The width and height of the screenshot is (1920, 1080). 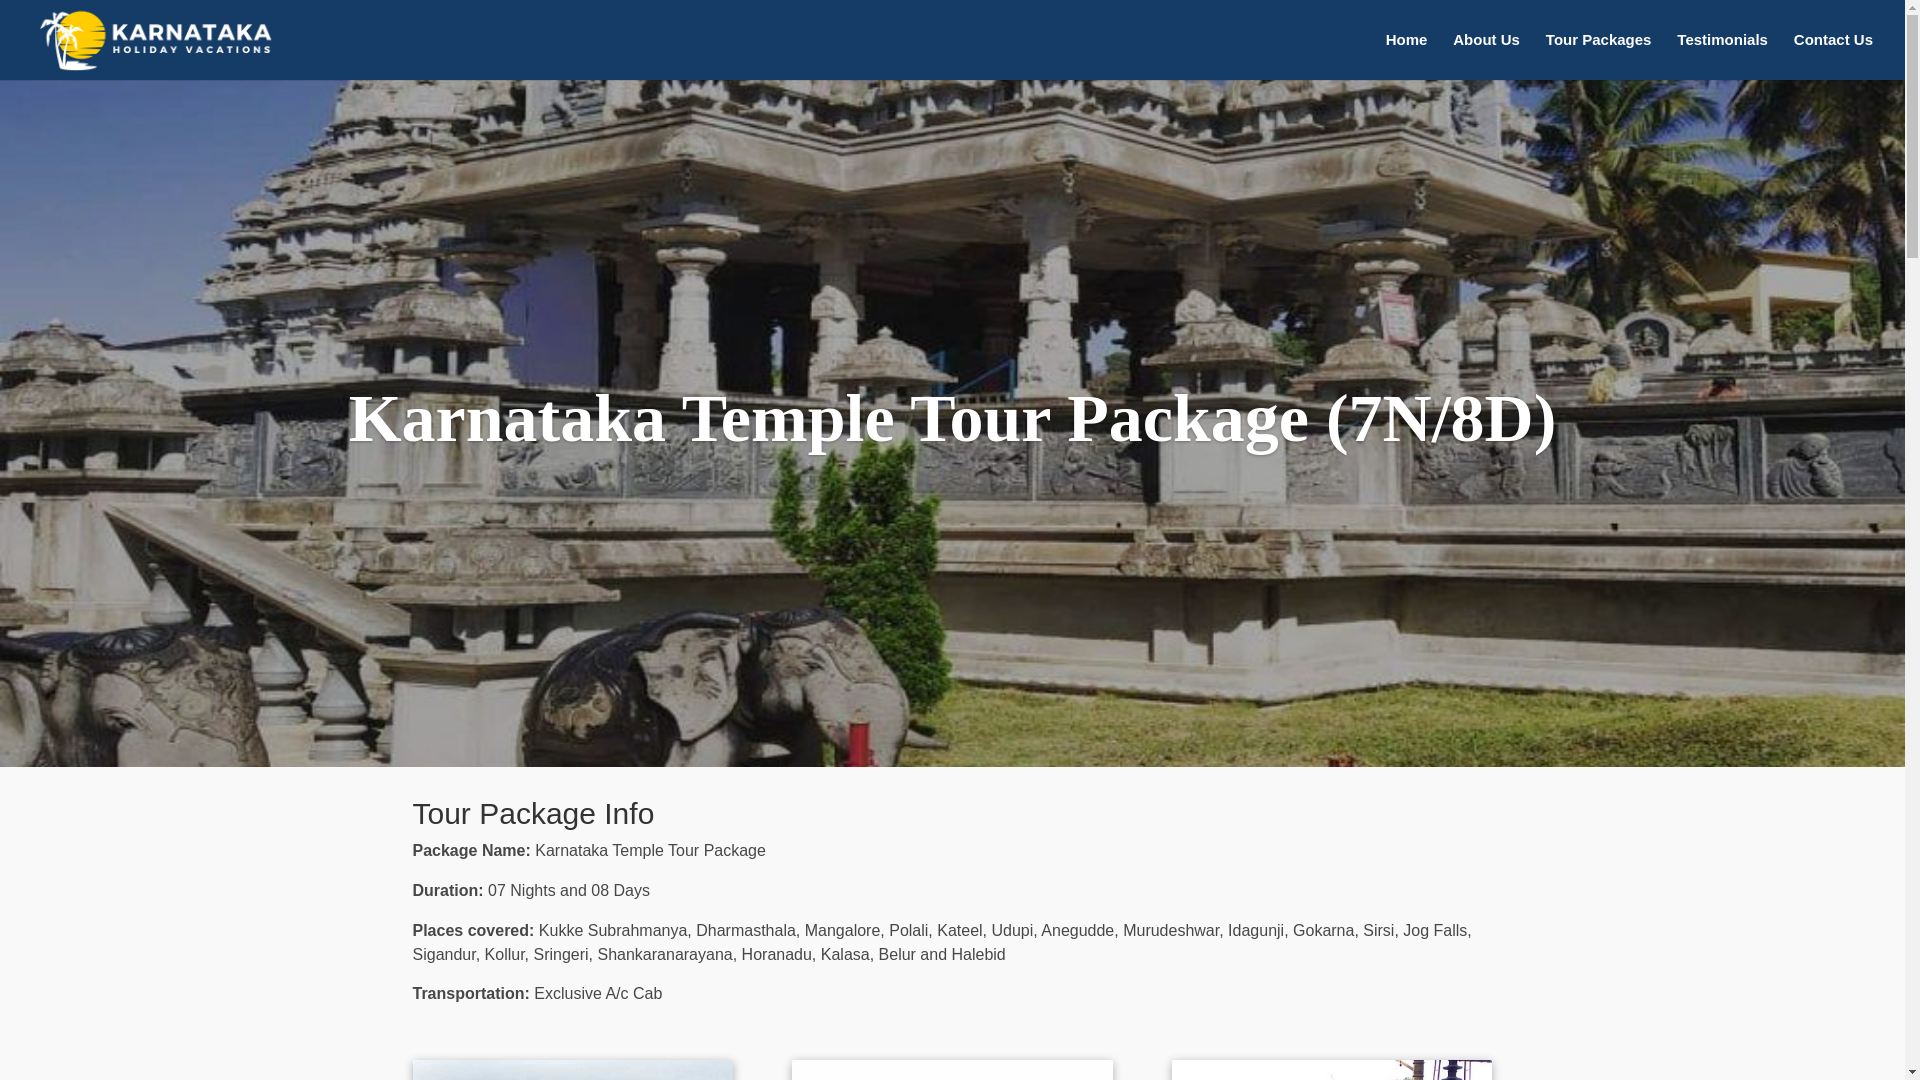 I want to click on 3, so click(x=1331, y=1070).